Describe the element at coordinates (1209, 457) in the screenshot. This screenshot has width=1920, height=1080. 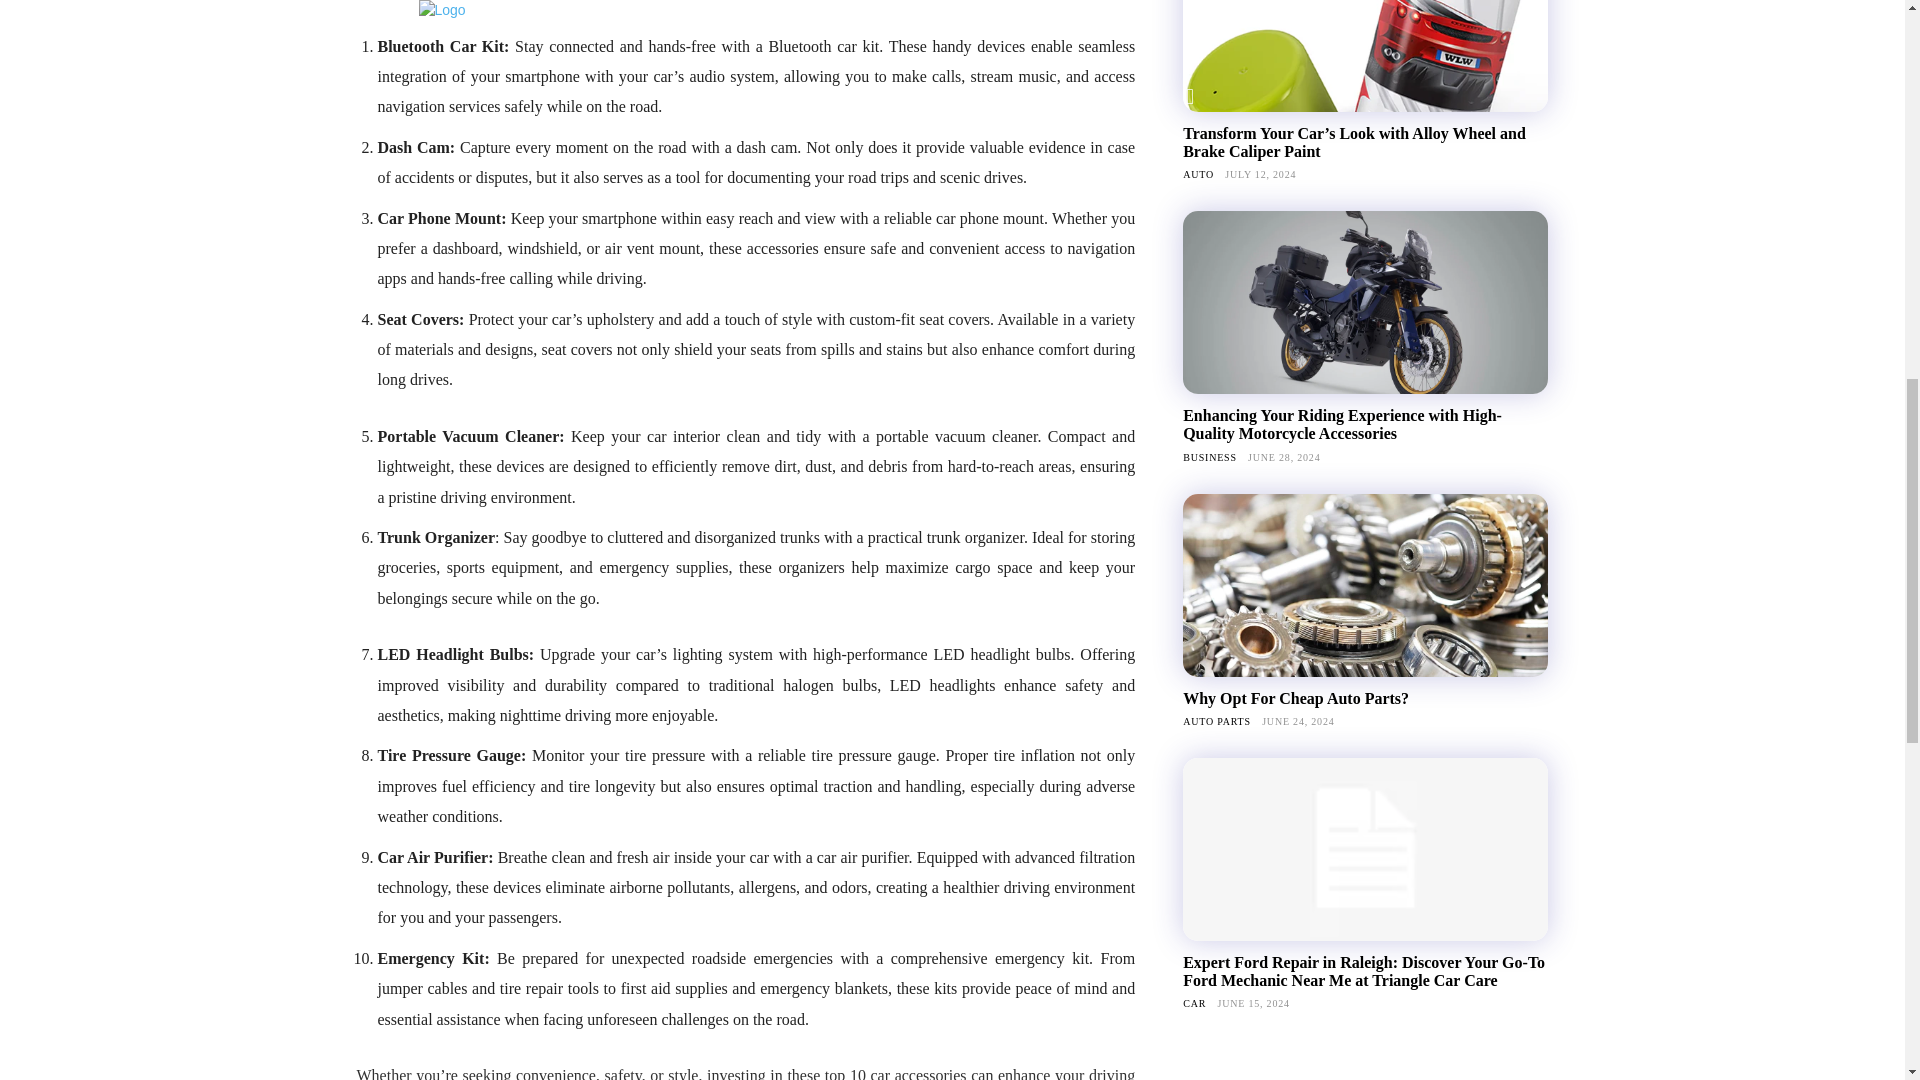
I see `BUSINESS` at that location.